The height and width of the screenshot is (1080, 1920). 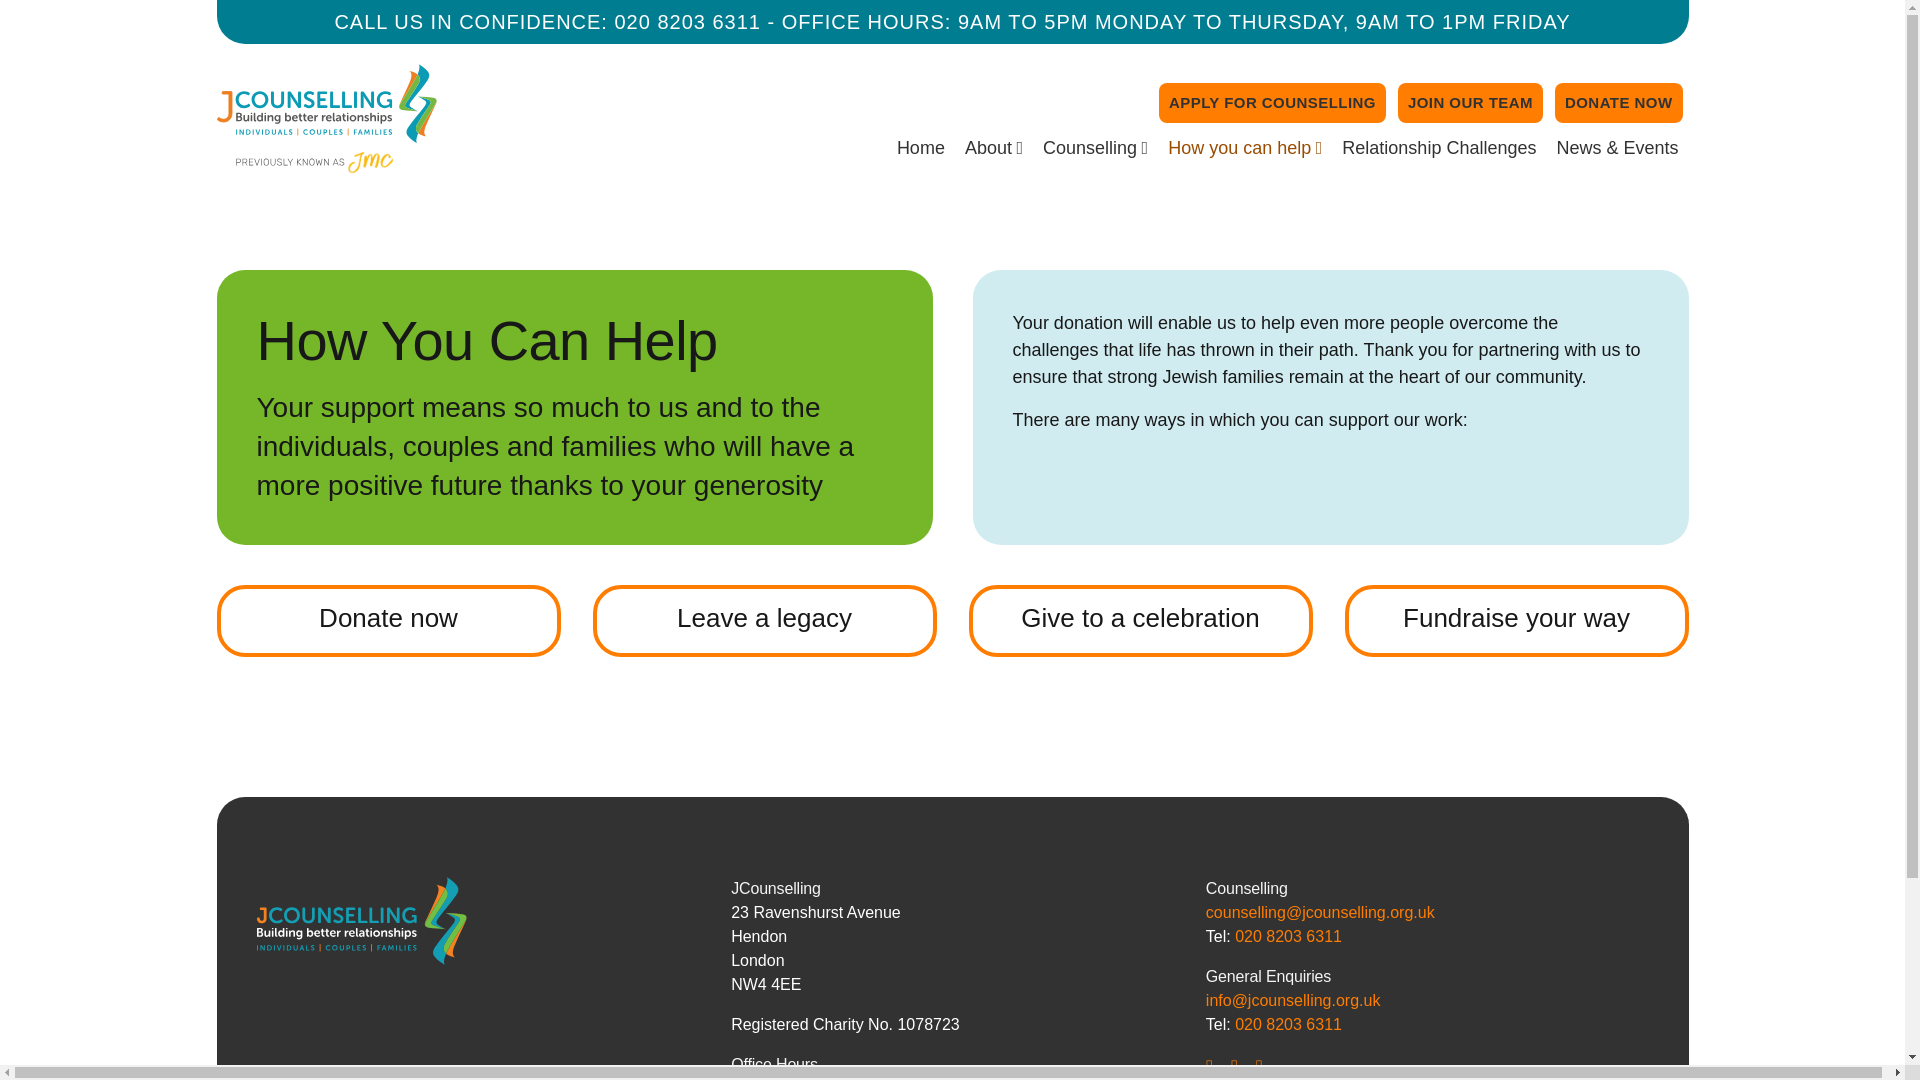 What do you see at coordinates (1619, 103) in the screenshot?
I see `DONATE NOW` at bounding box center [1619, 103].